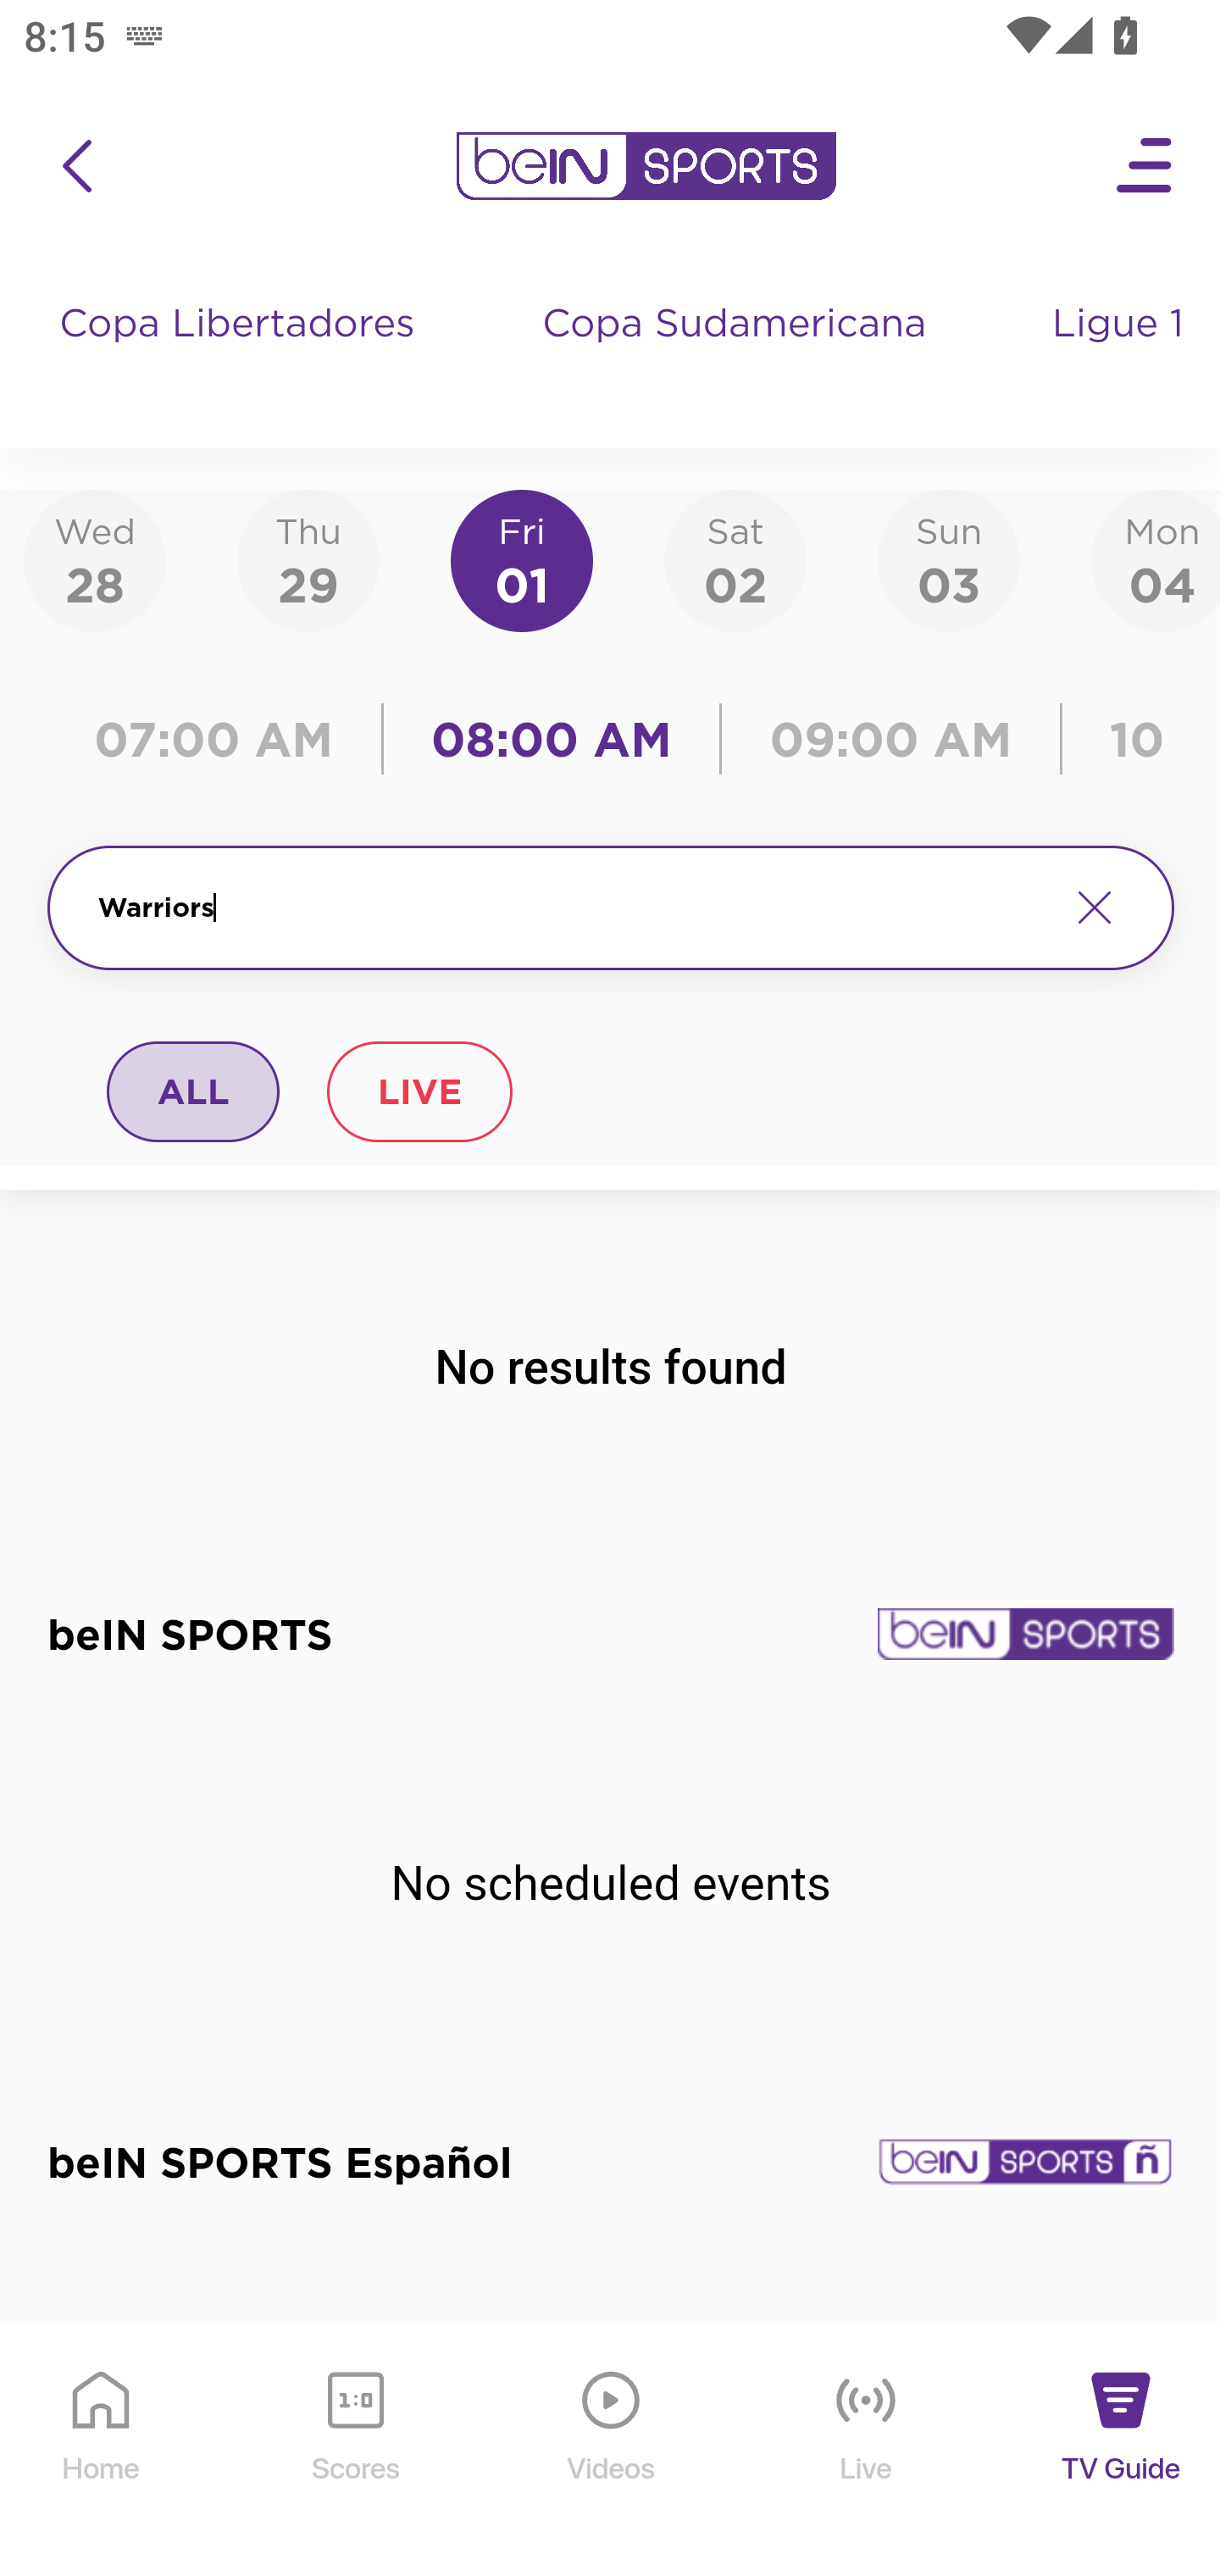 The width and height of the screenshot is (1220, 2576). What do you see at coordinates (1121, 356) in the screenshot?
I see `Ligue 1` at bounding box center [1121, 356].